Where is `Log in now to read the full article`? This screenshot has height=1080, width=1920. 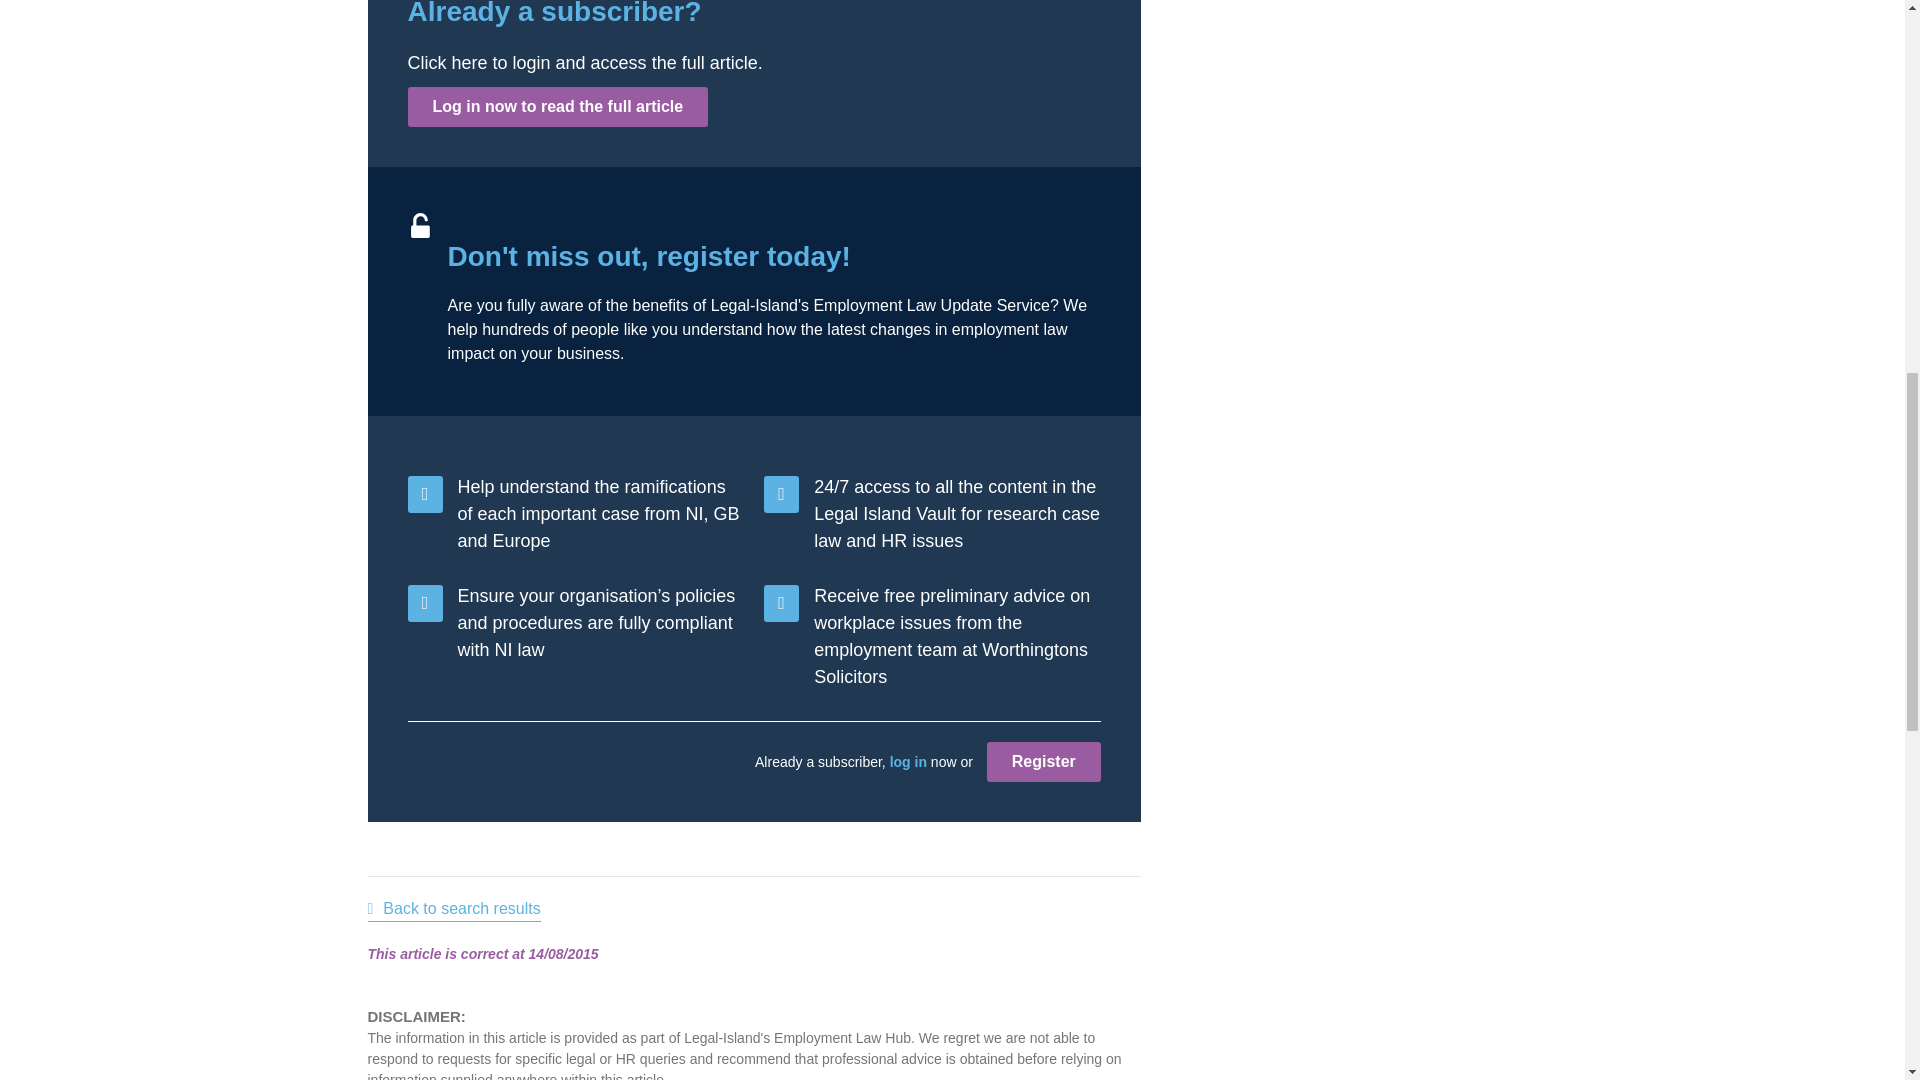
Log in now to read the full article is located at coordinates (558, 107).